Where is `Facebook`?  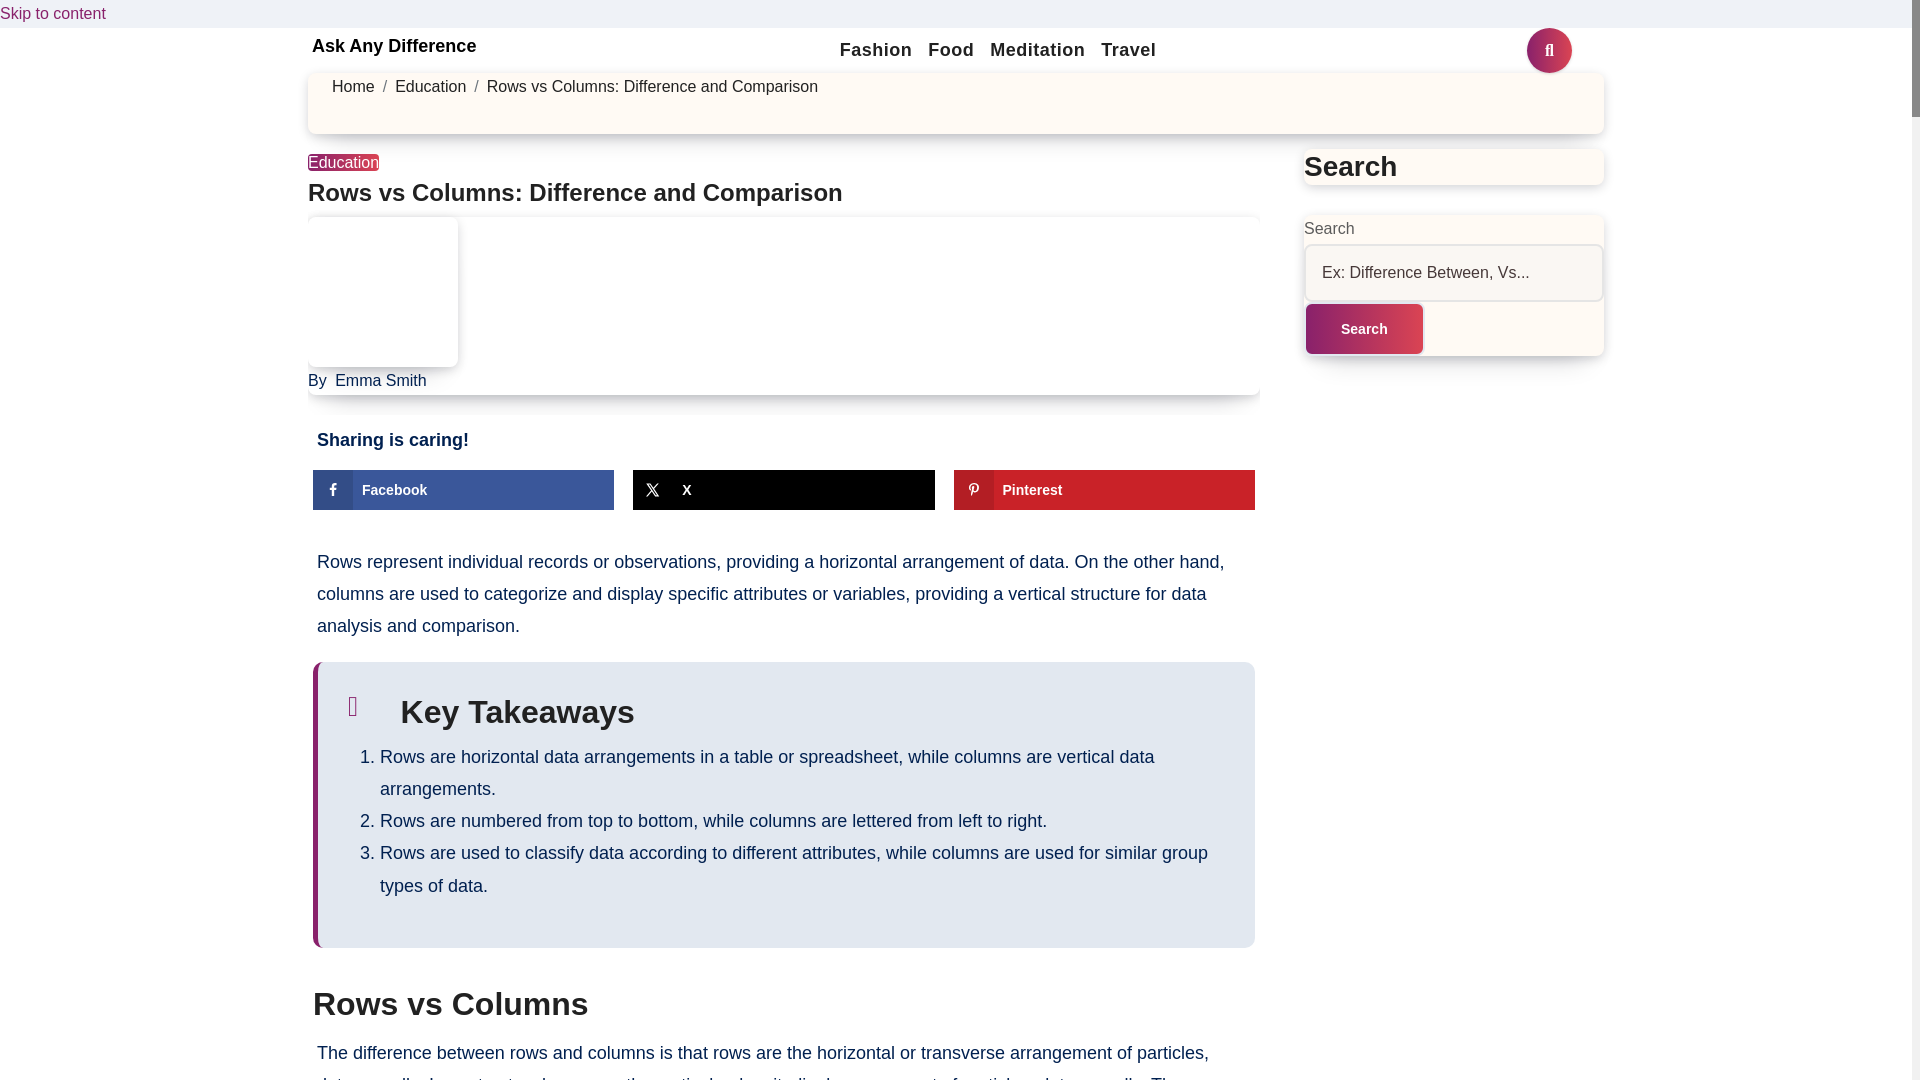
Facebook is located at coordinates (463, 489).